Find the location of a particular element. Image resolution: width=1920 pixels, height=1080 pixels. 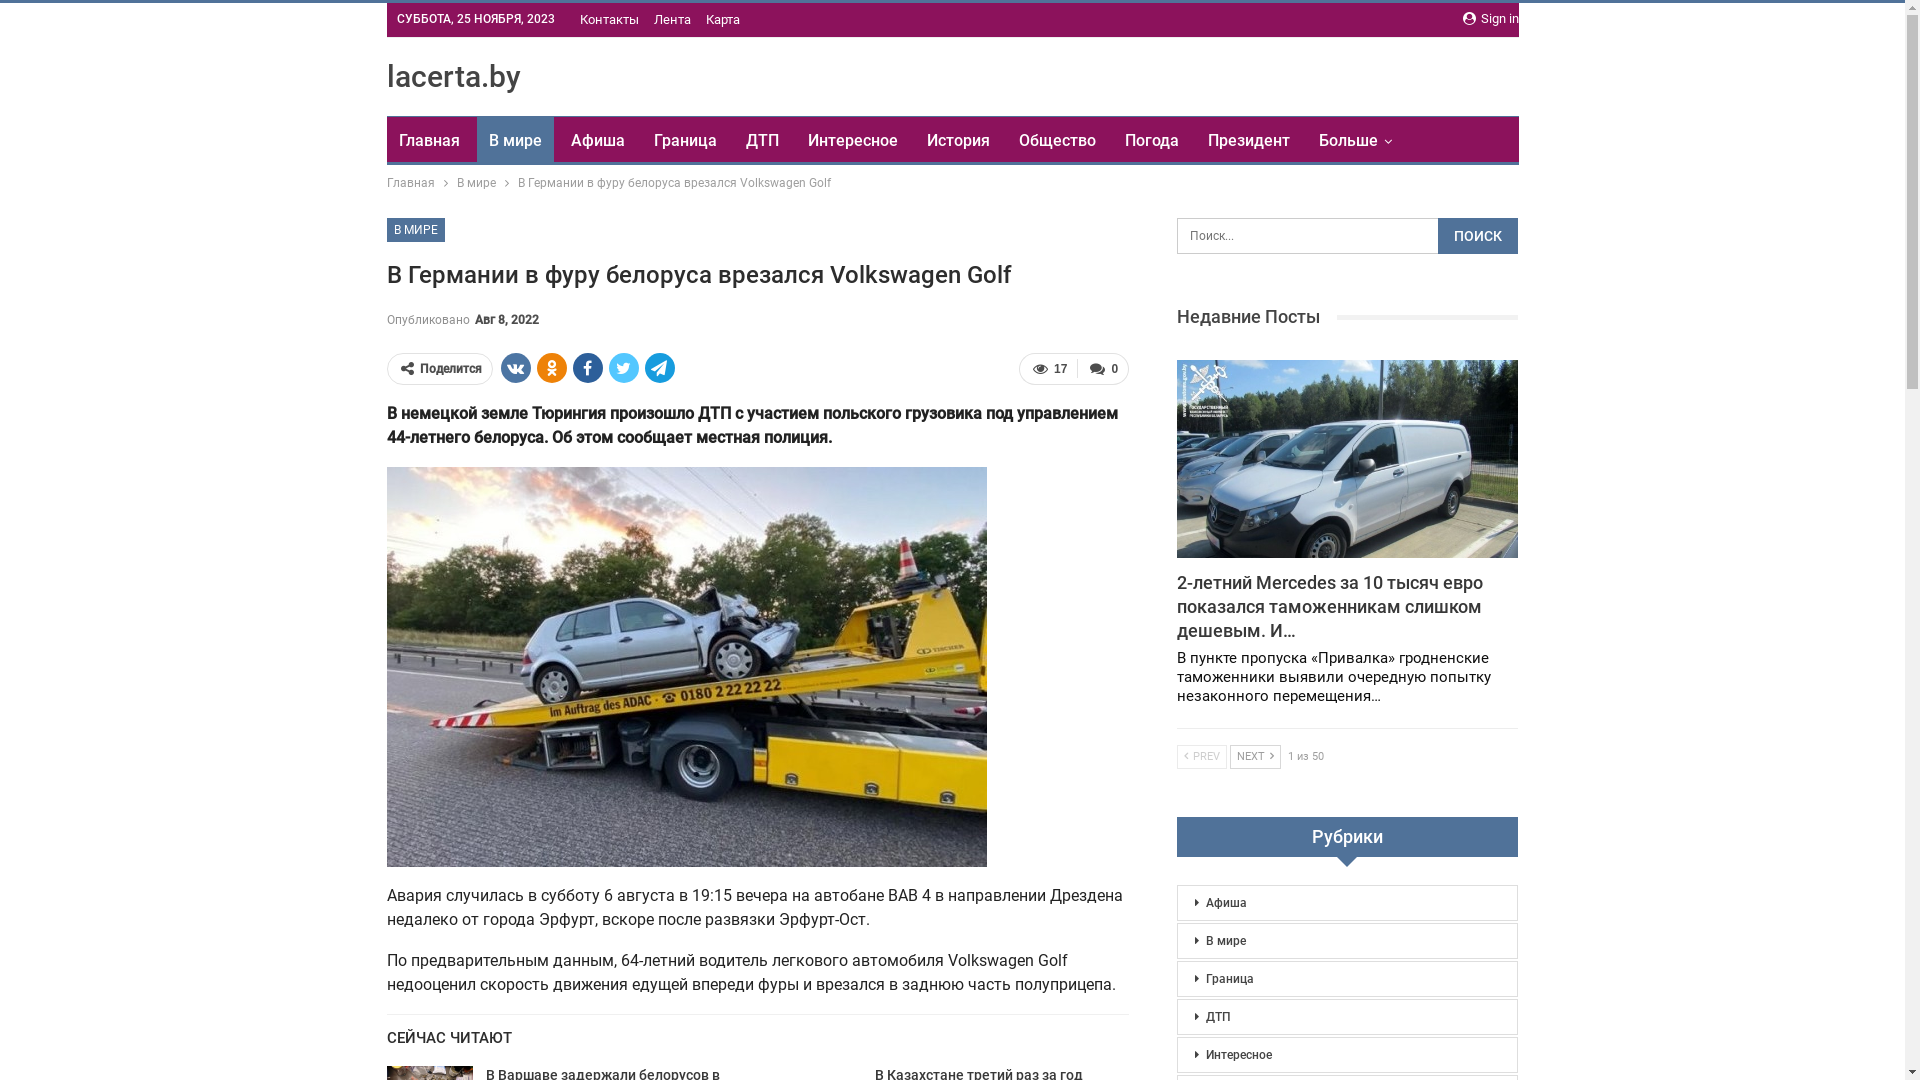

NEXT is located at coordinates (1256, 757).